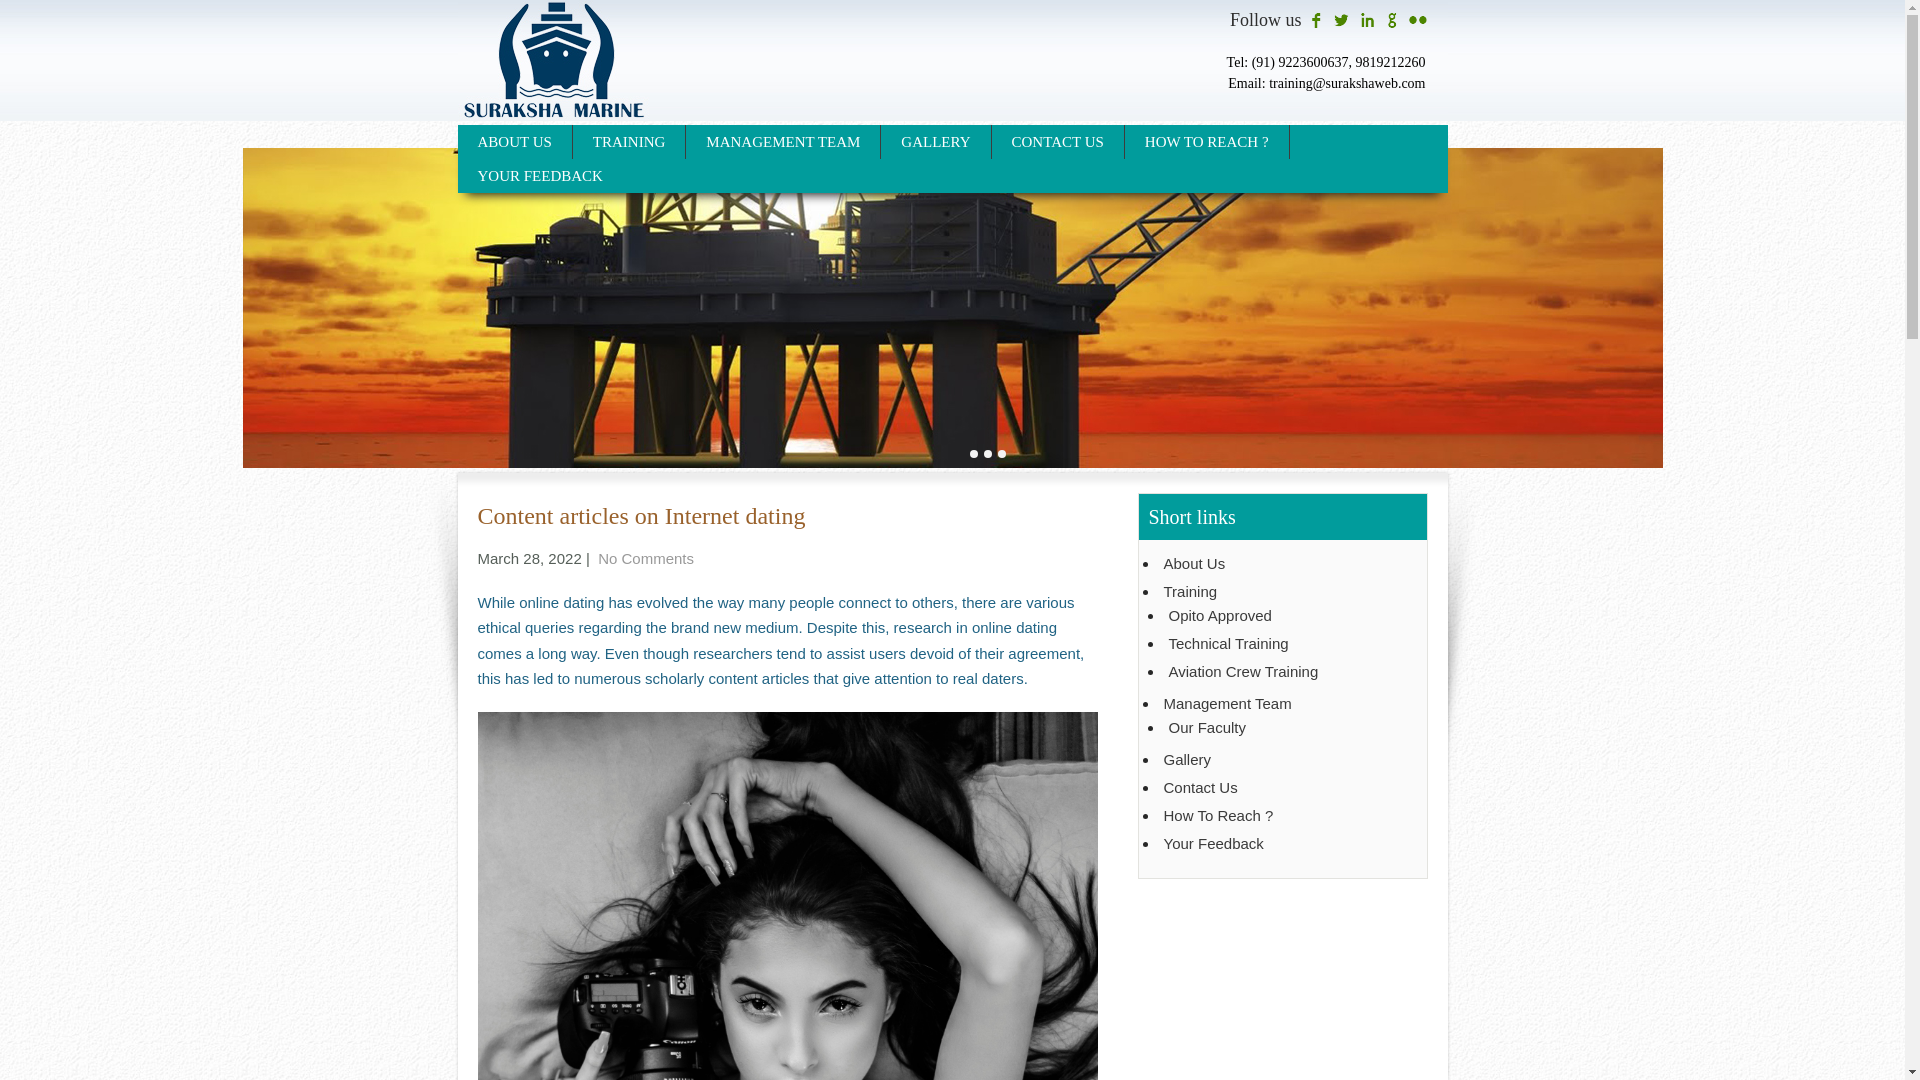 The height and width of the screenshot is (1080, 1920). Describe the element at coordinates (988, 454) in the screenshot. I see `2` at that location.